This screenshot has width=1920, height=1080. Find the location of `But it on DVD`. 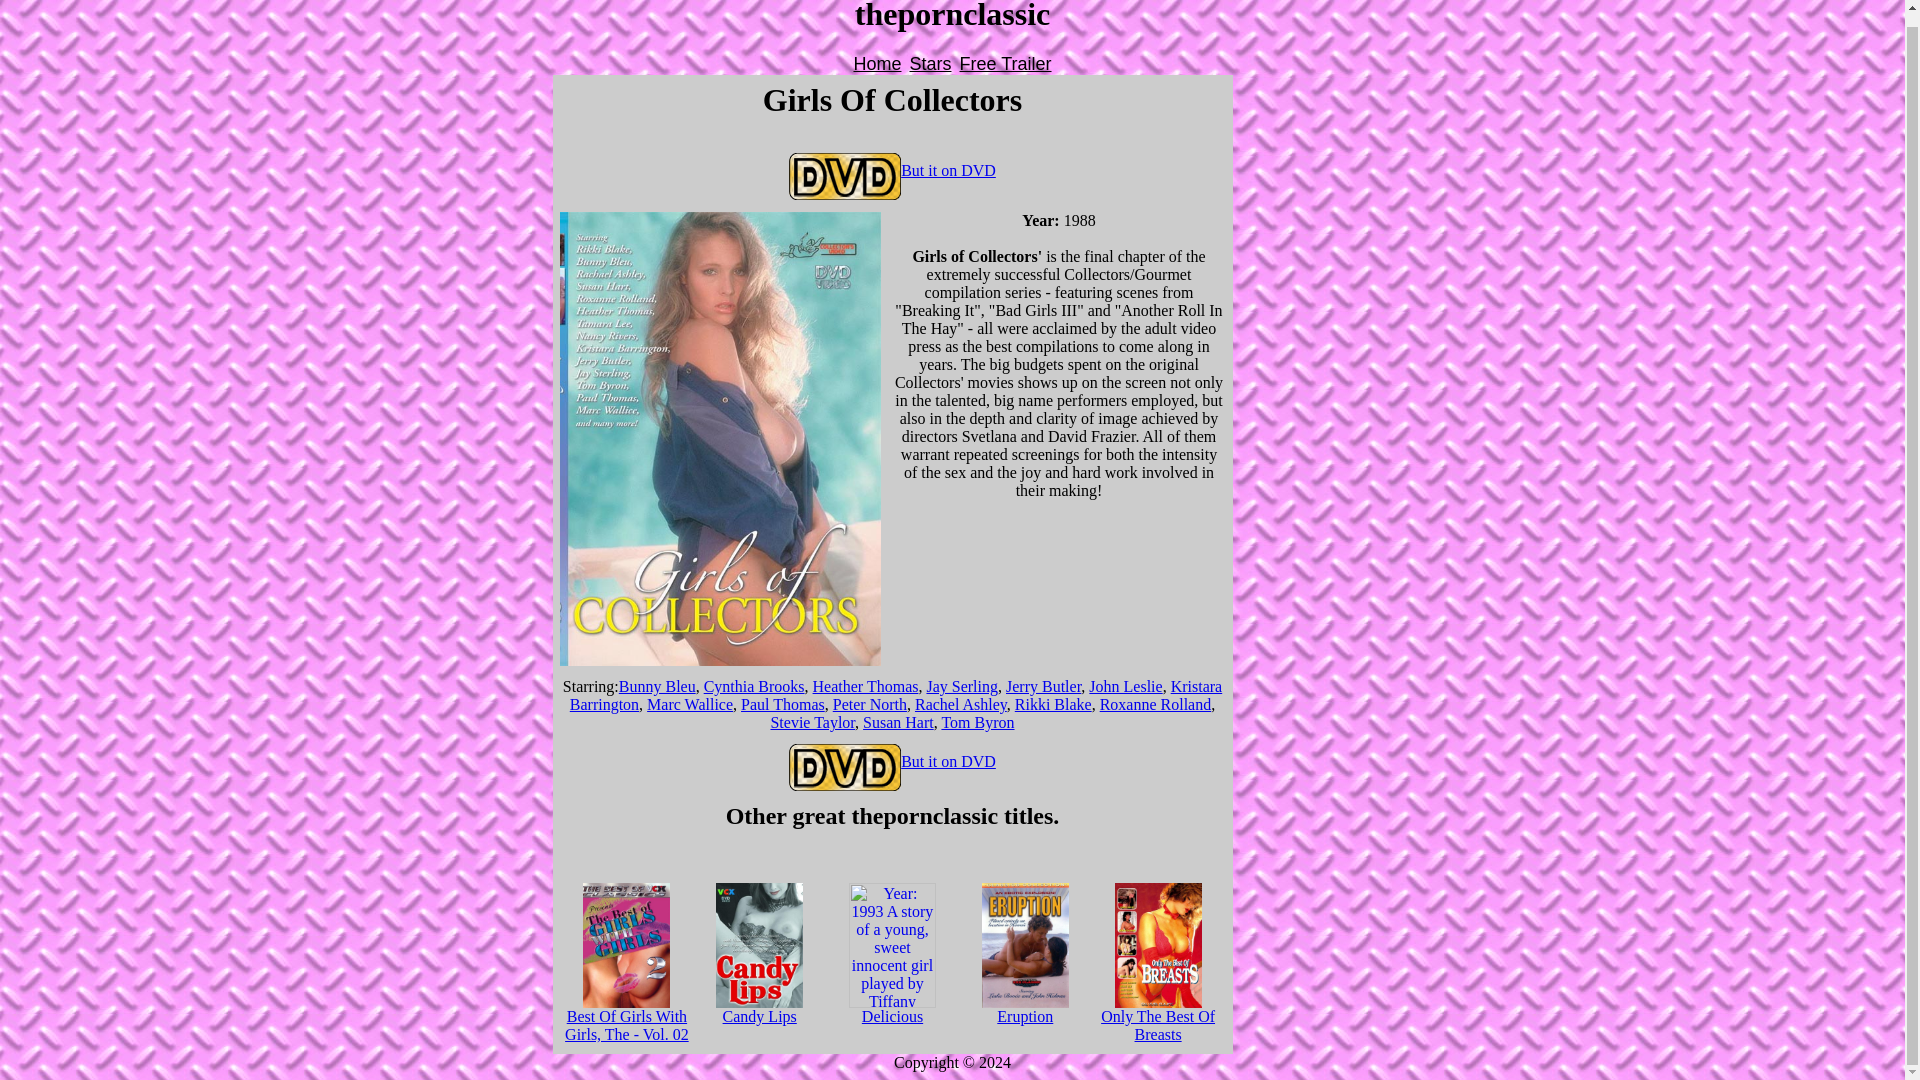

But it on DVD is located at coordinates (892, 761).